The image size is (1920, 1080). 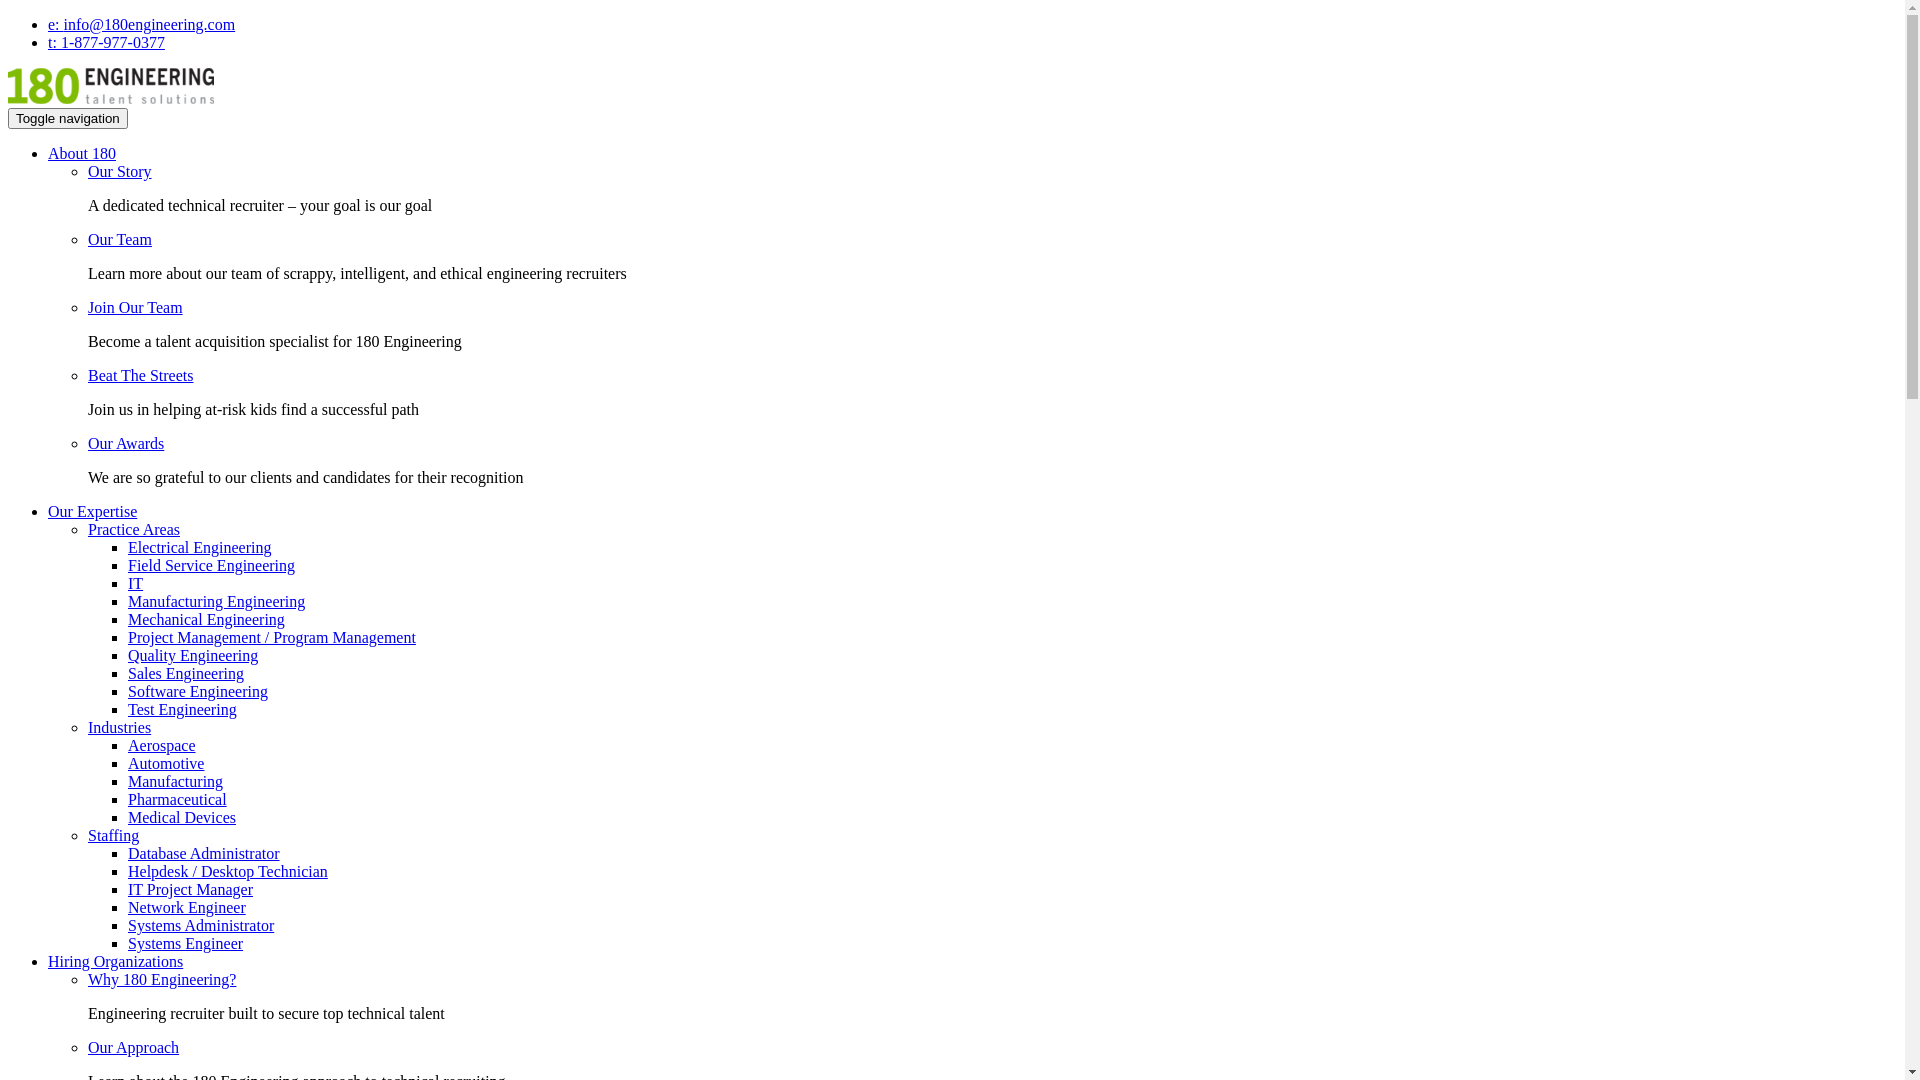 I want to click on Industries, so click(x=120, y=728).